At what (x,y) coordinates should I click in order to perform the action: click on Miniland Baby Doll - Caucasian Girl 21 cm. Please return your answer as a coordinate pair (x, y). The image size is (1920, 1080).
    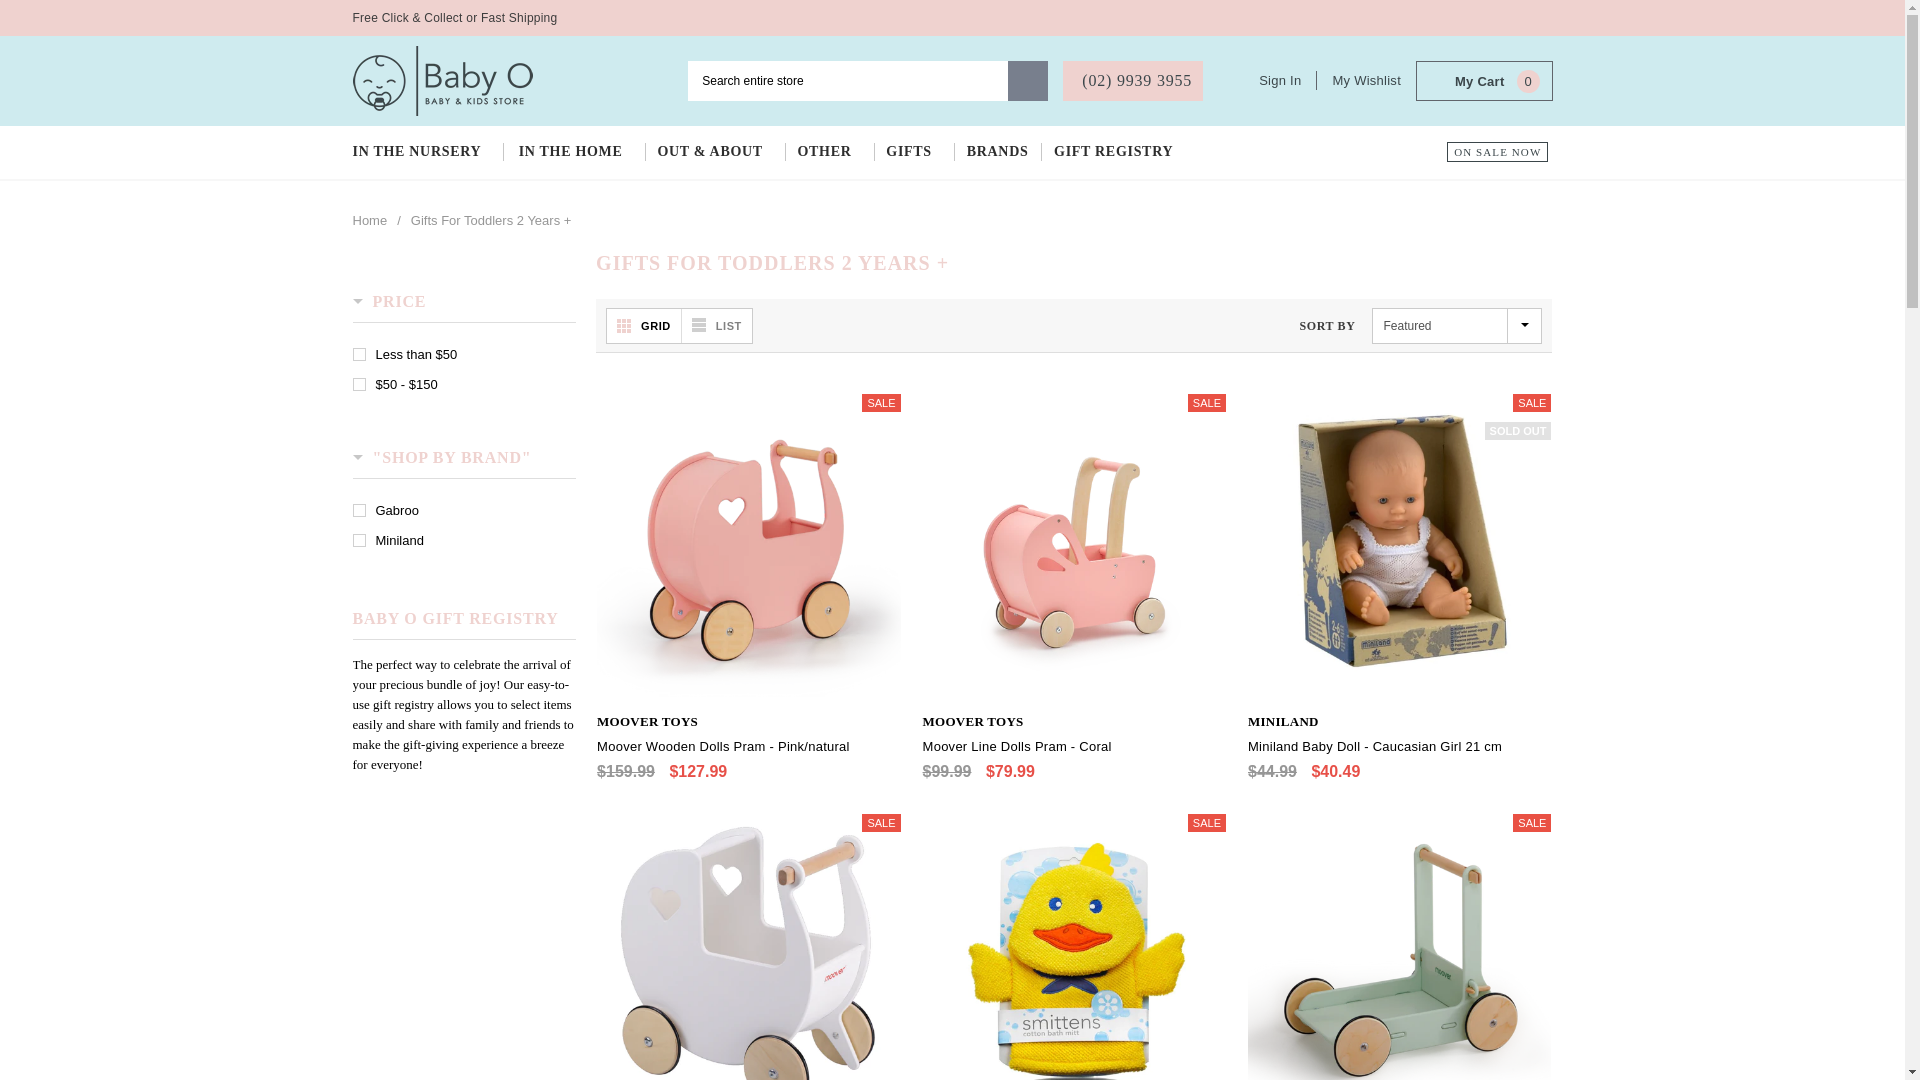
    Looking at the image, I should click on (1400, 747).